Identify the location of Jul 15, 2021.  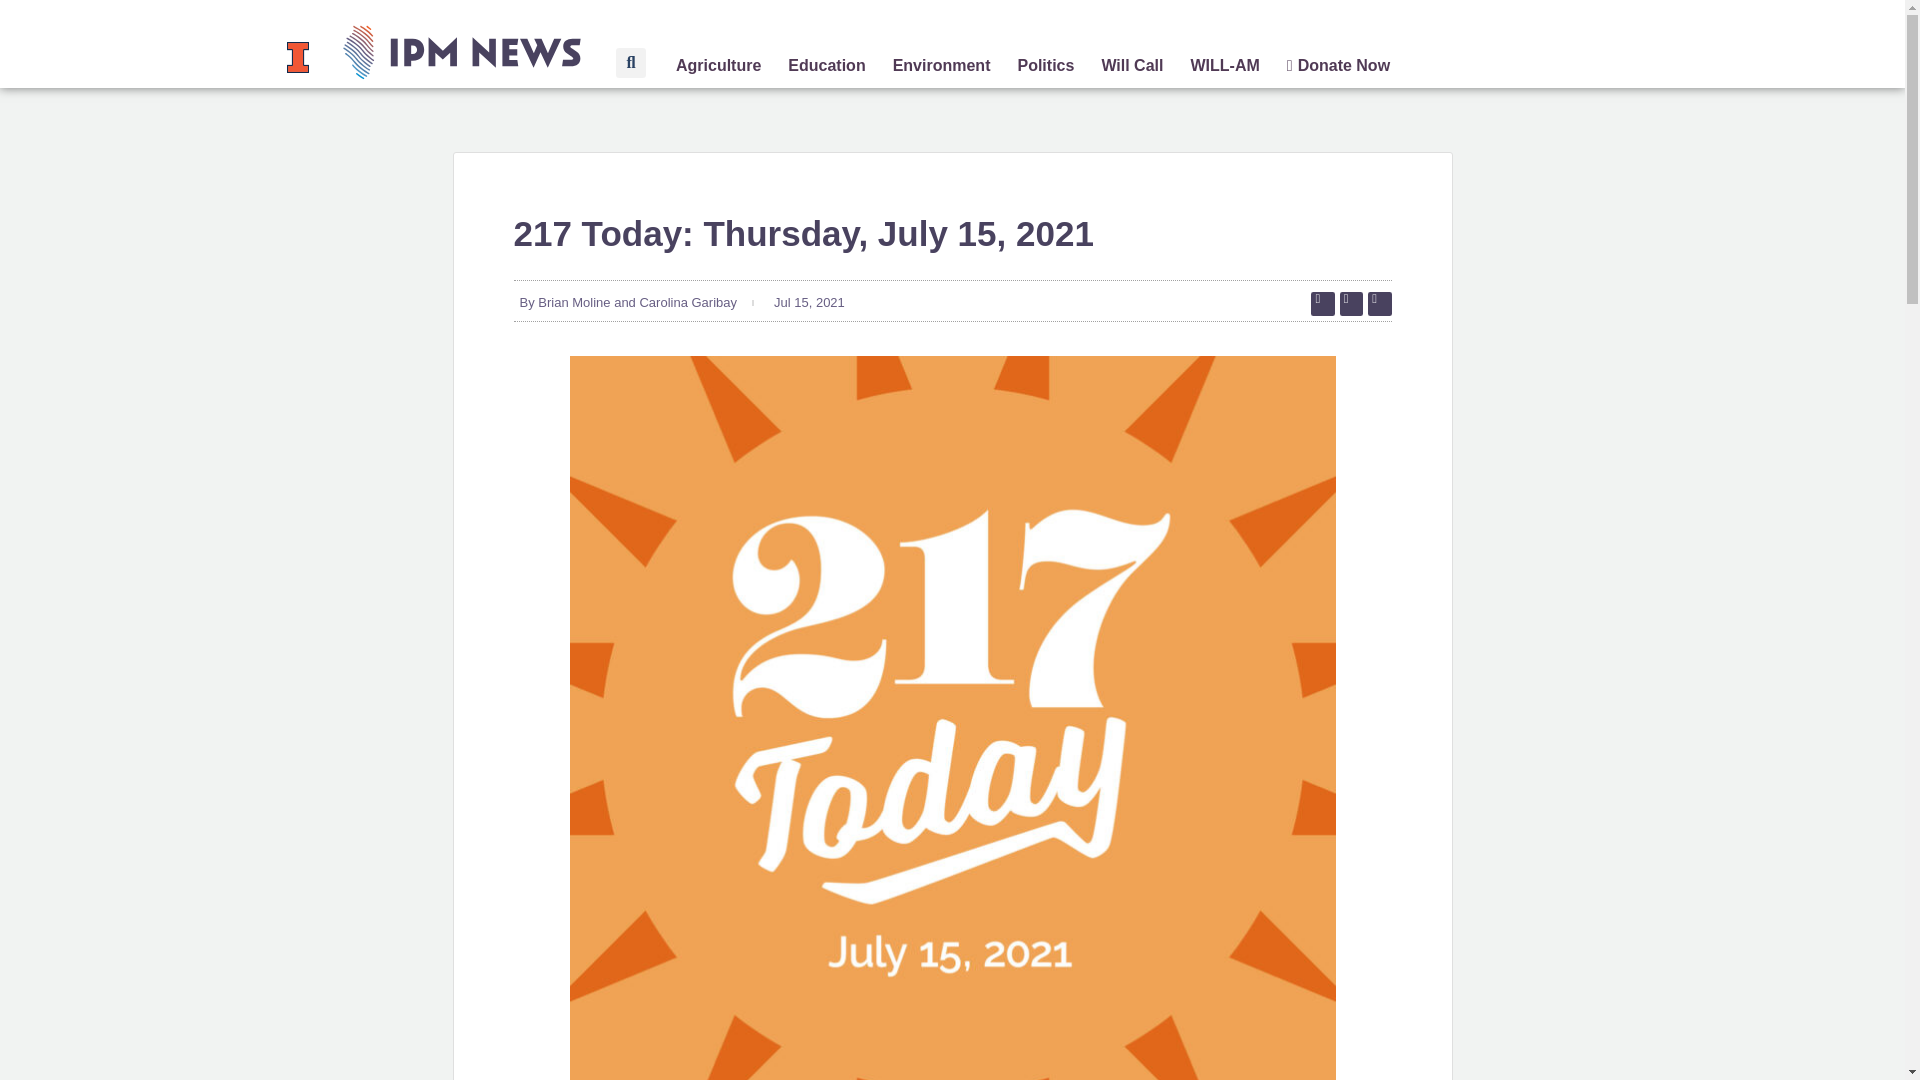
(806, 302).